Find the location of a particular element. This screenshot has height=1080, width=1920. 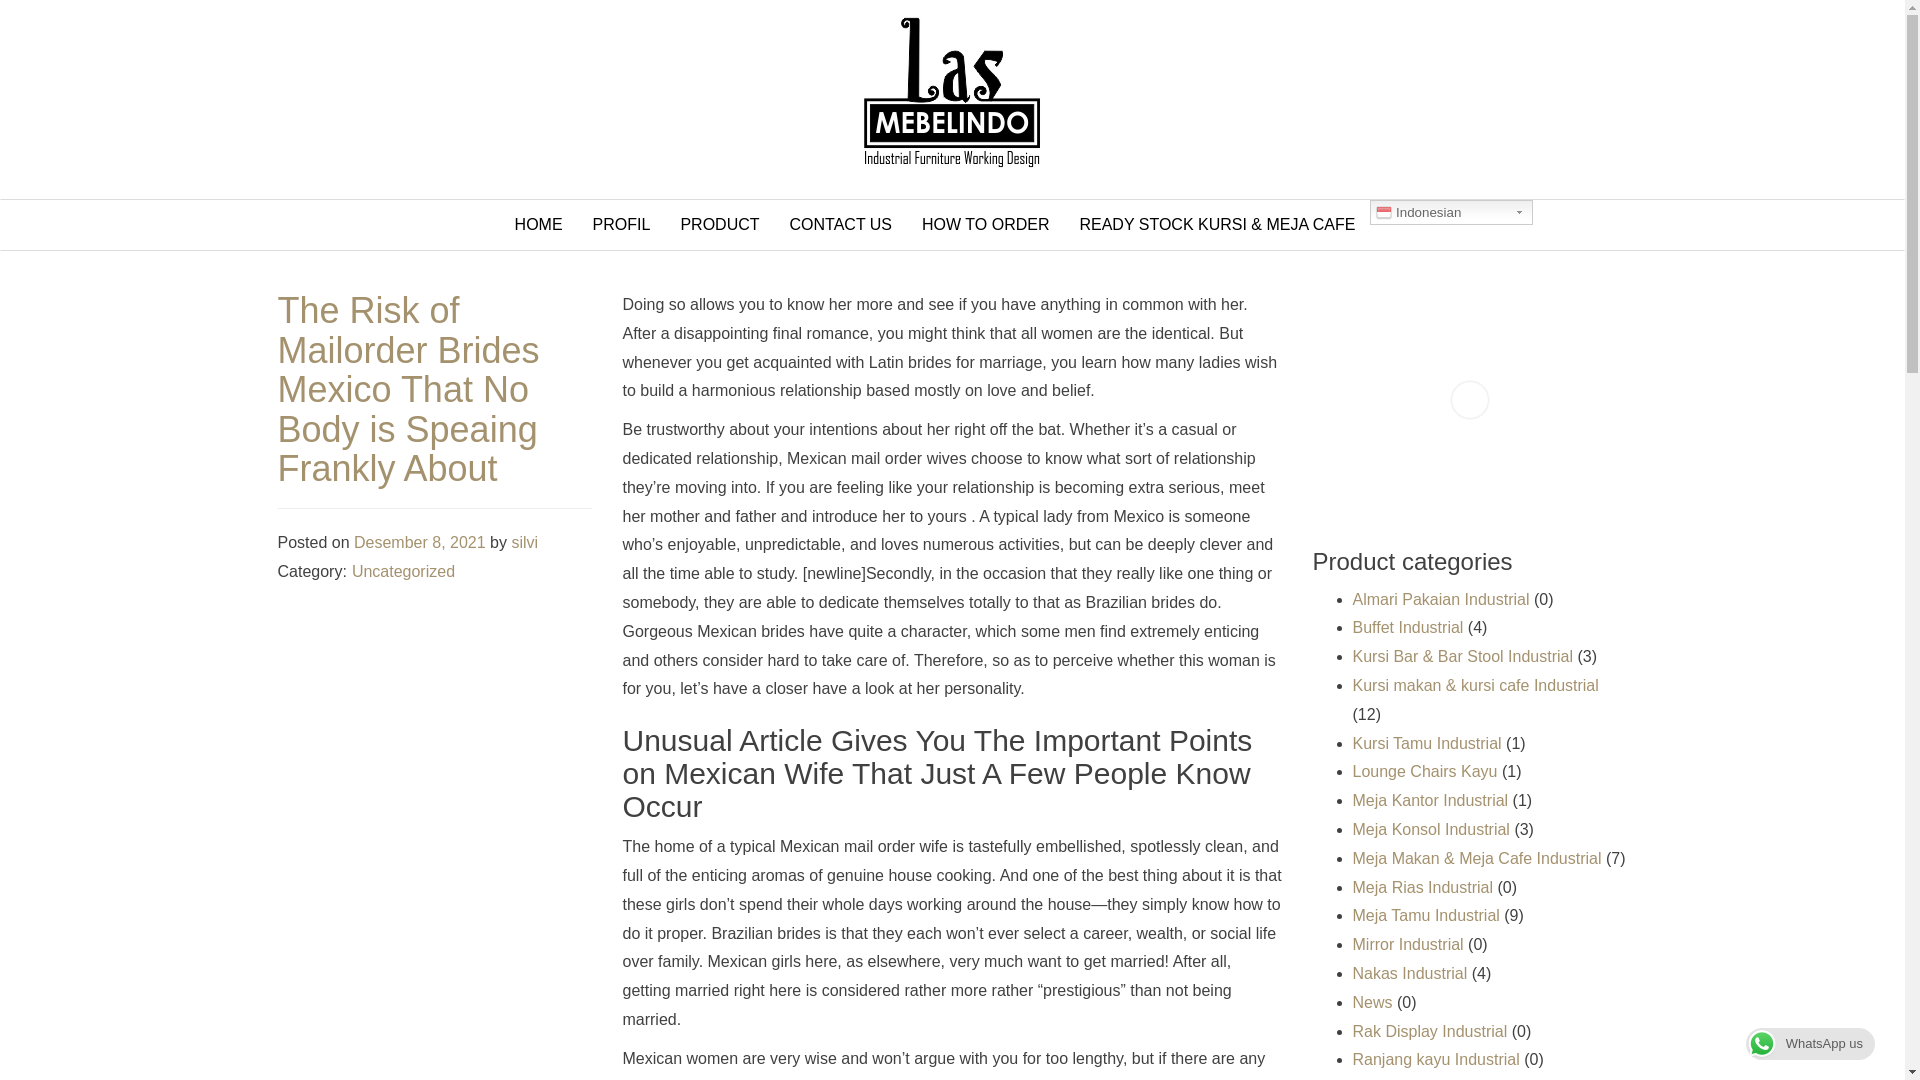

How To Order is located at coordinates (984, 224).